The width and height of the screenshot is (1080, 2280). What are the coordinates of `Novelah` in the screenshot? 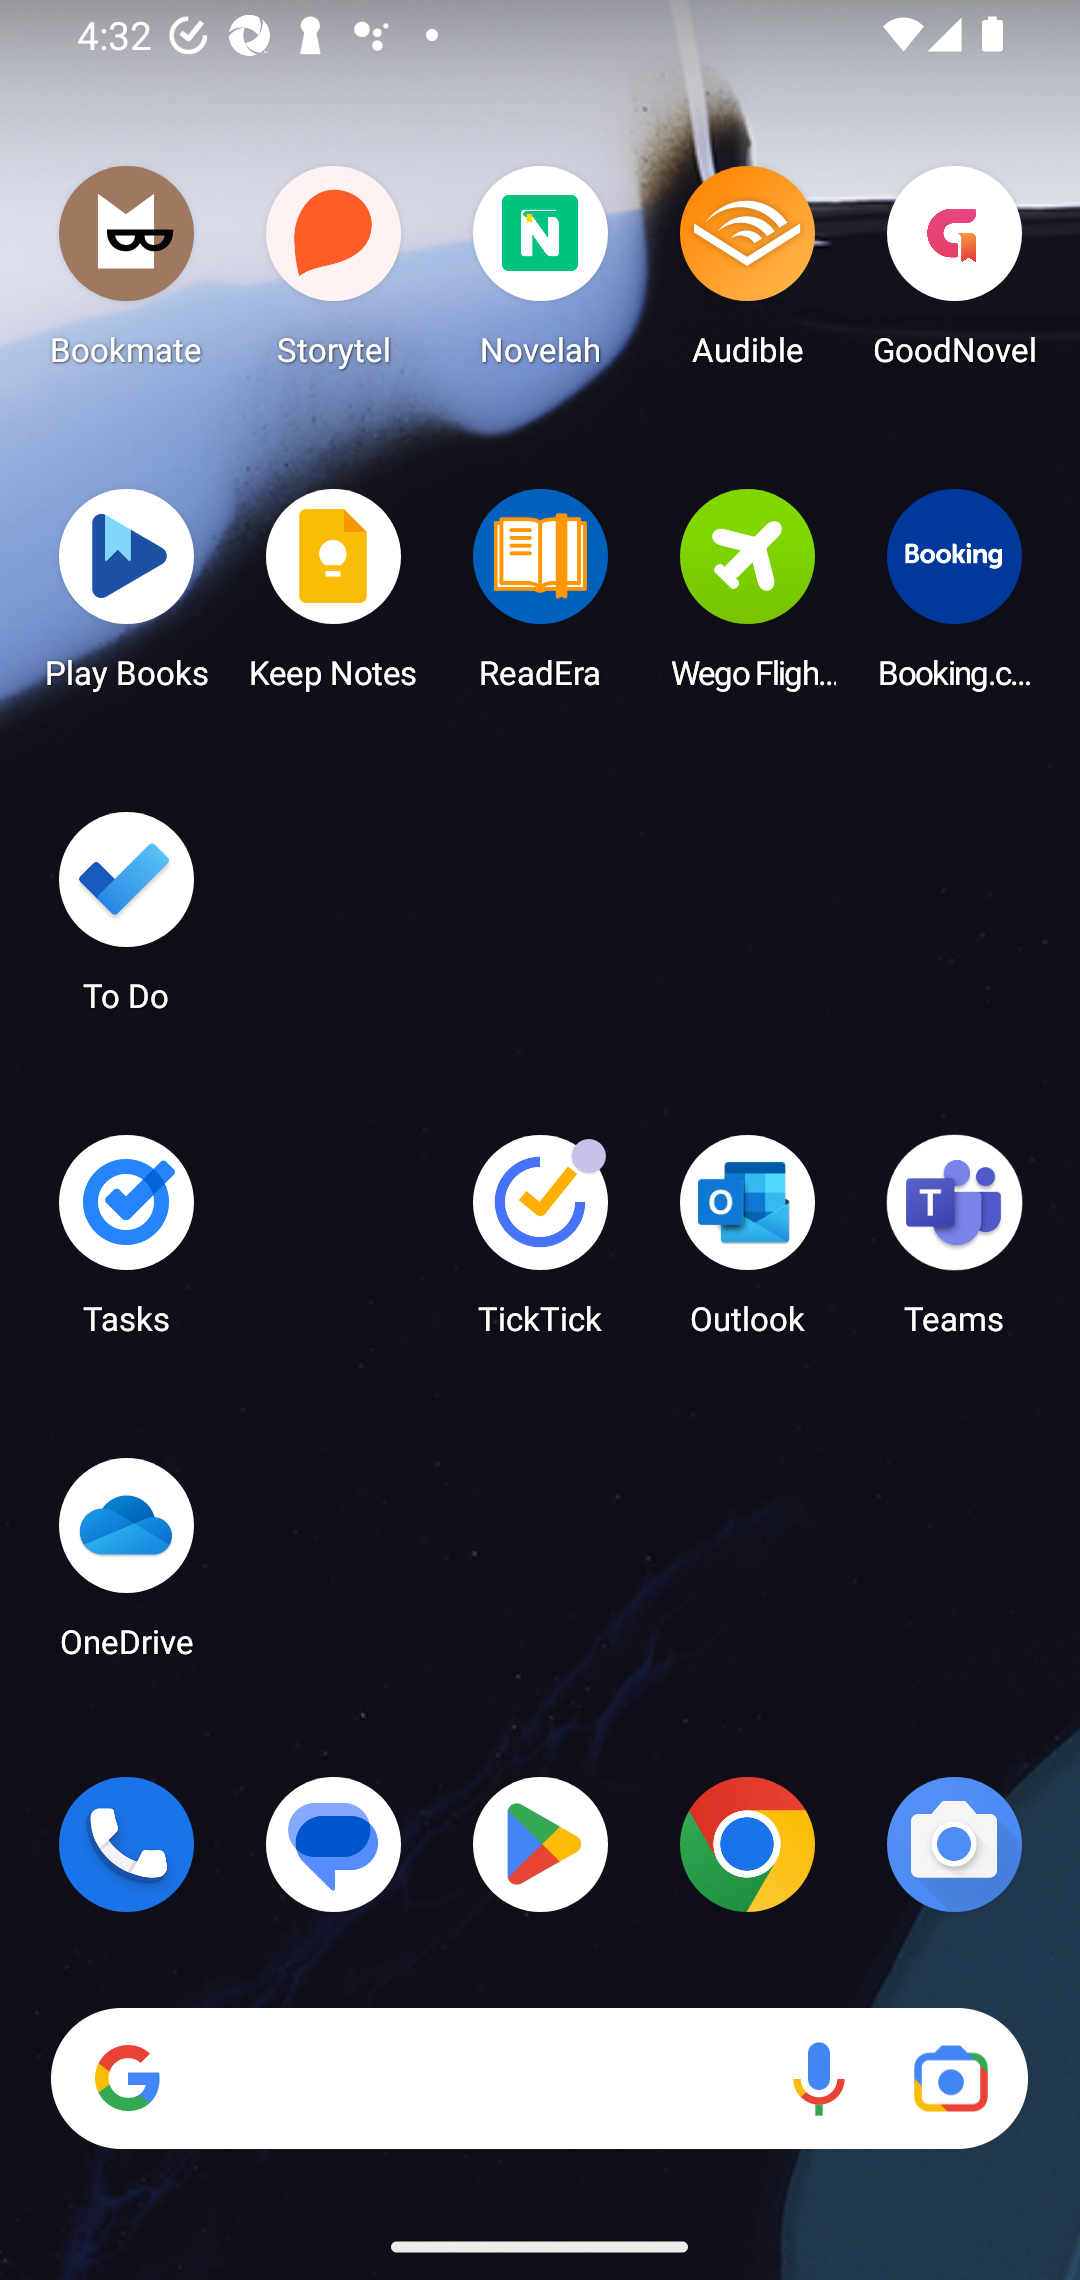 It's located at (540, 274).